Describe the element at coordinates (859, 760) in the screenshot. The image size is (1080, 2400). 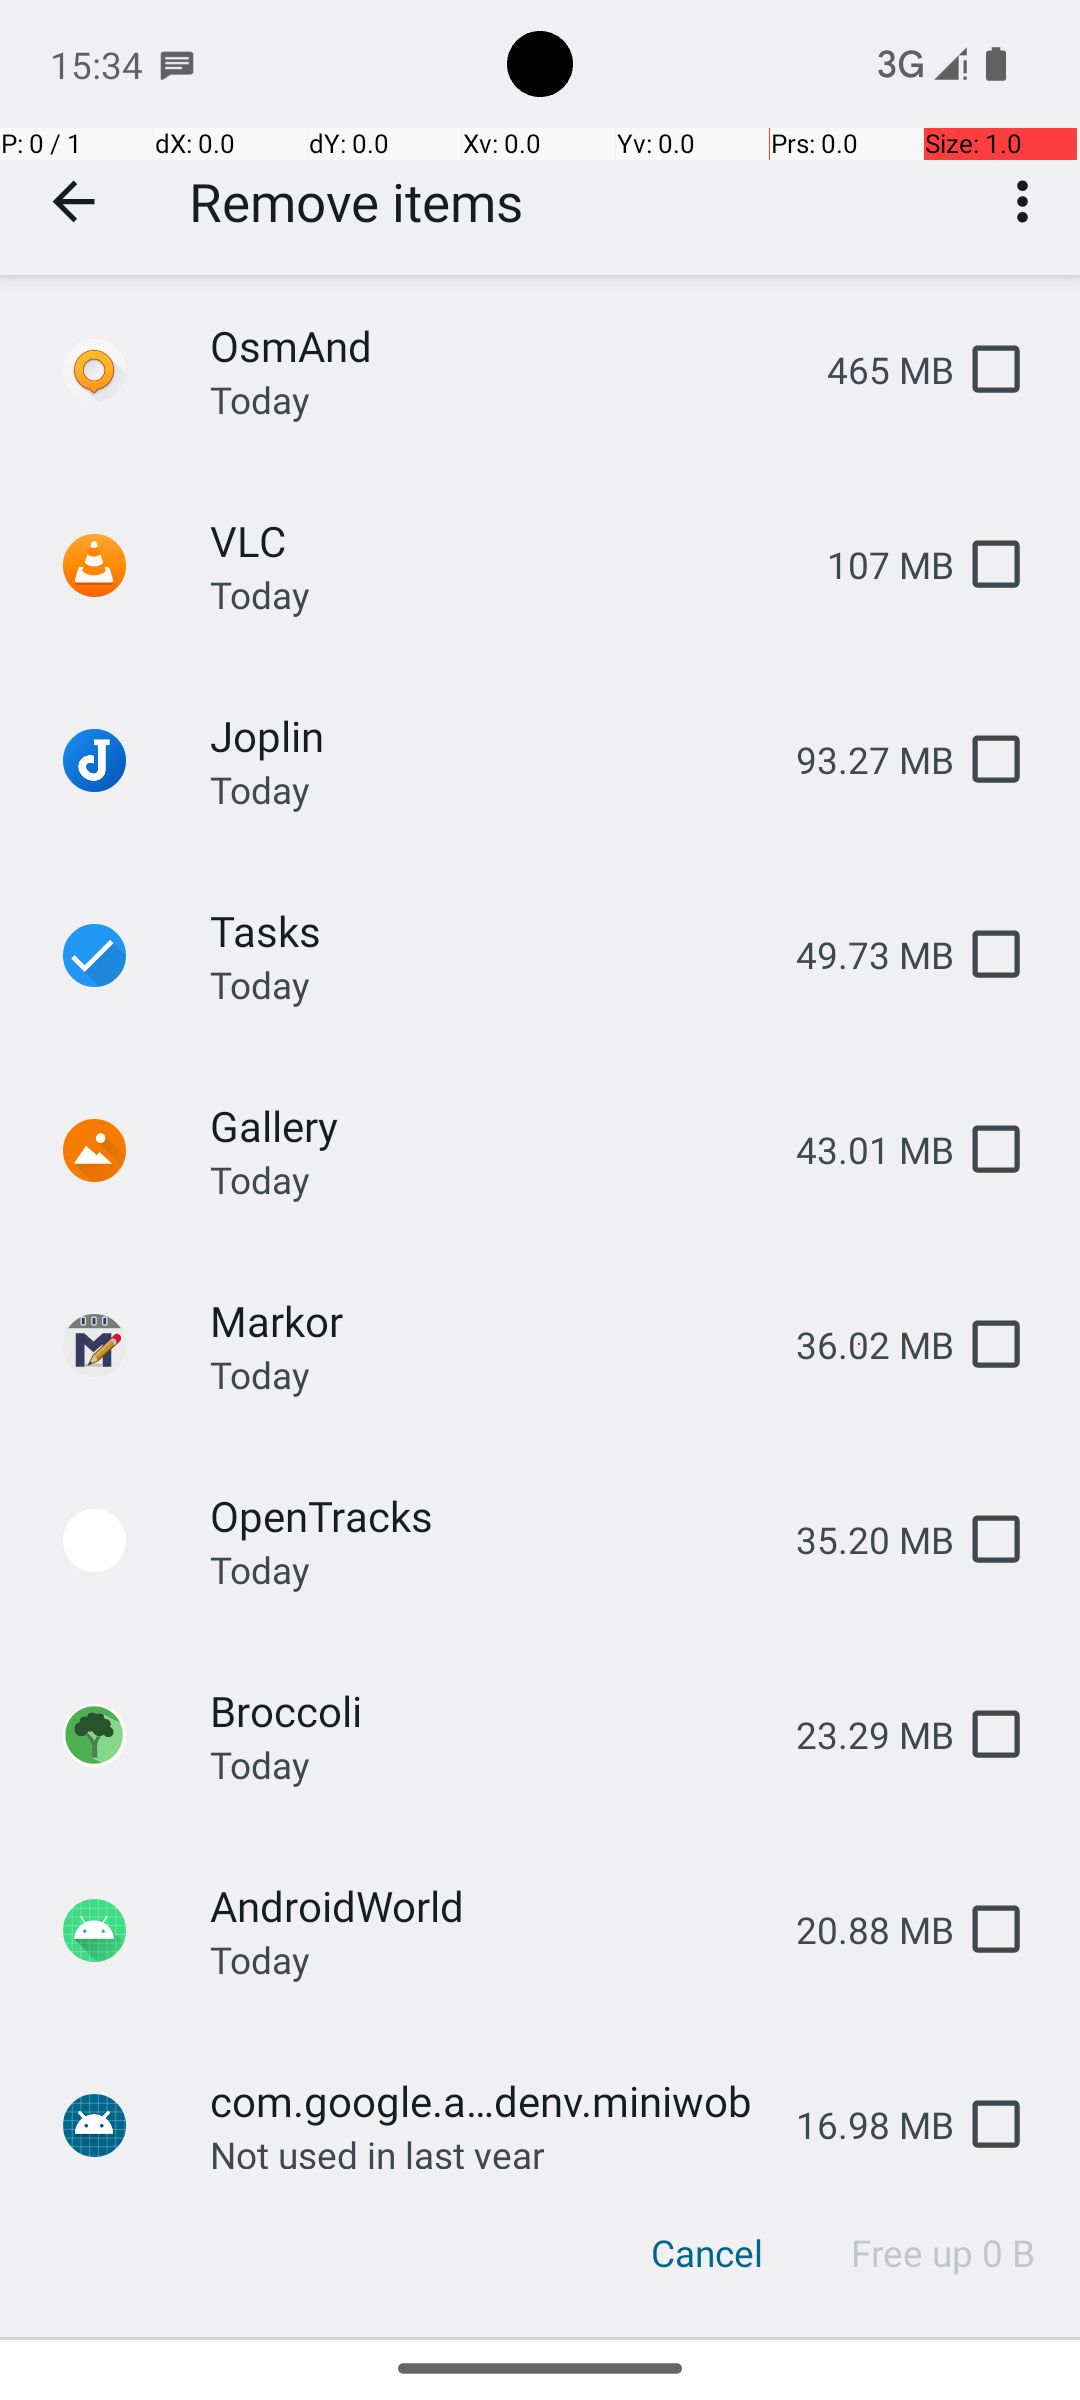
I see `93.27 MB` at that location.